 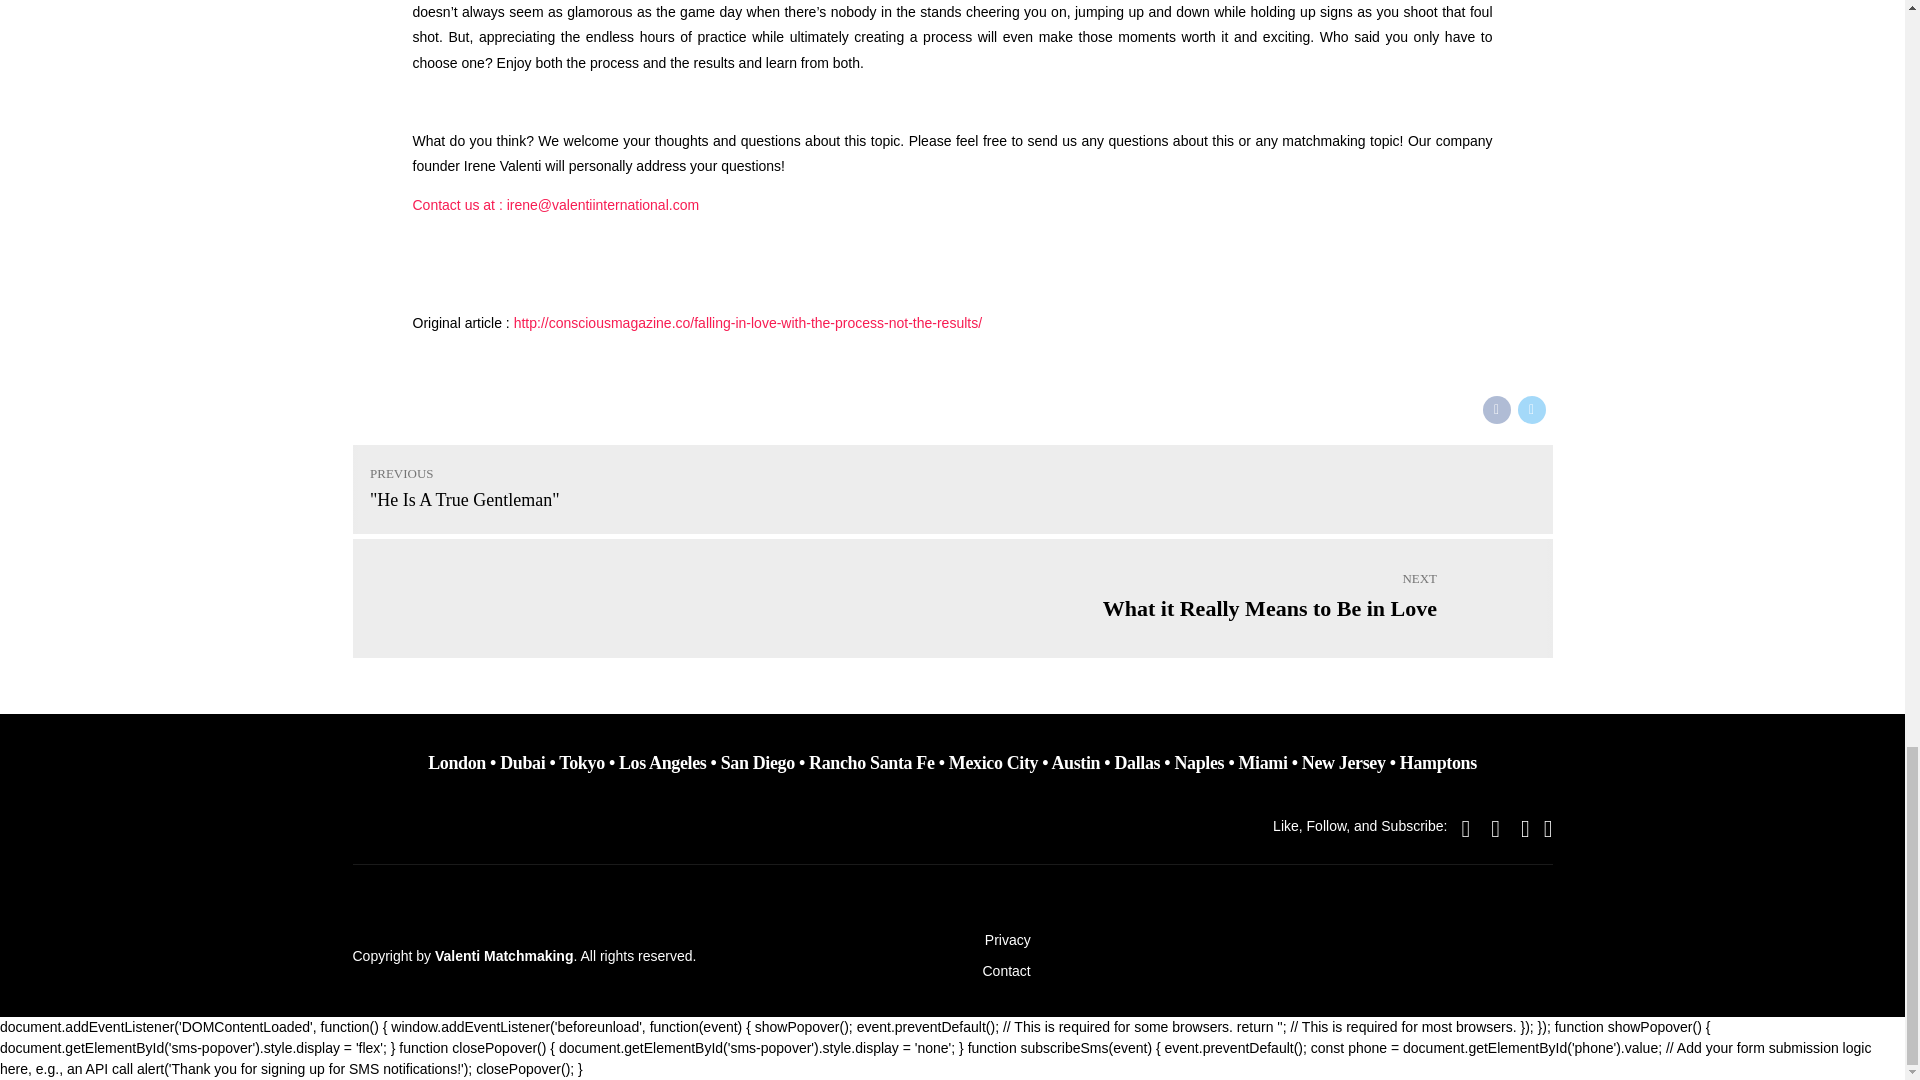 I want to click on Privacy, so click(x=951, y=488).